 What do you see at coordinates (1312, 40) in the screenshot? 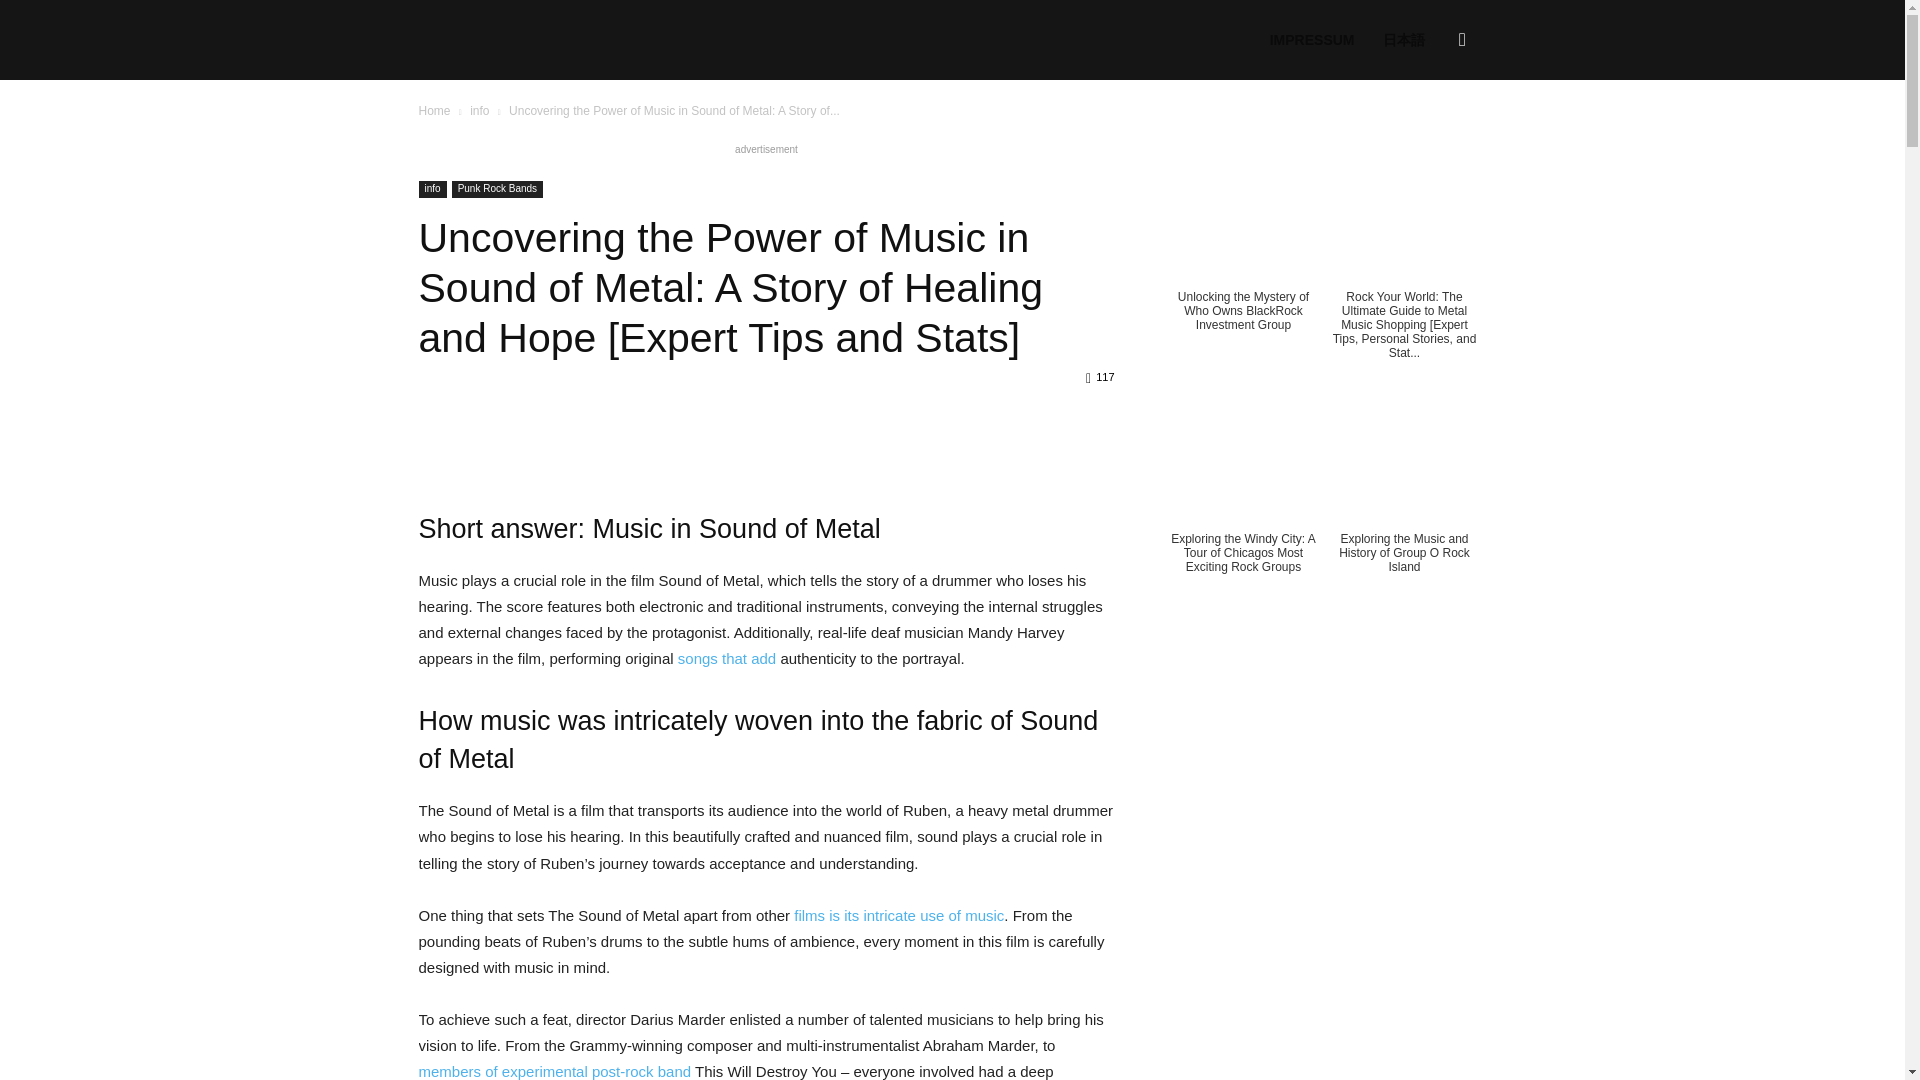
I see `IMPRESSUM` at bounding box center [1312, 40].